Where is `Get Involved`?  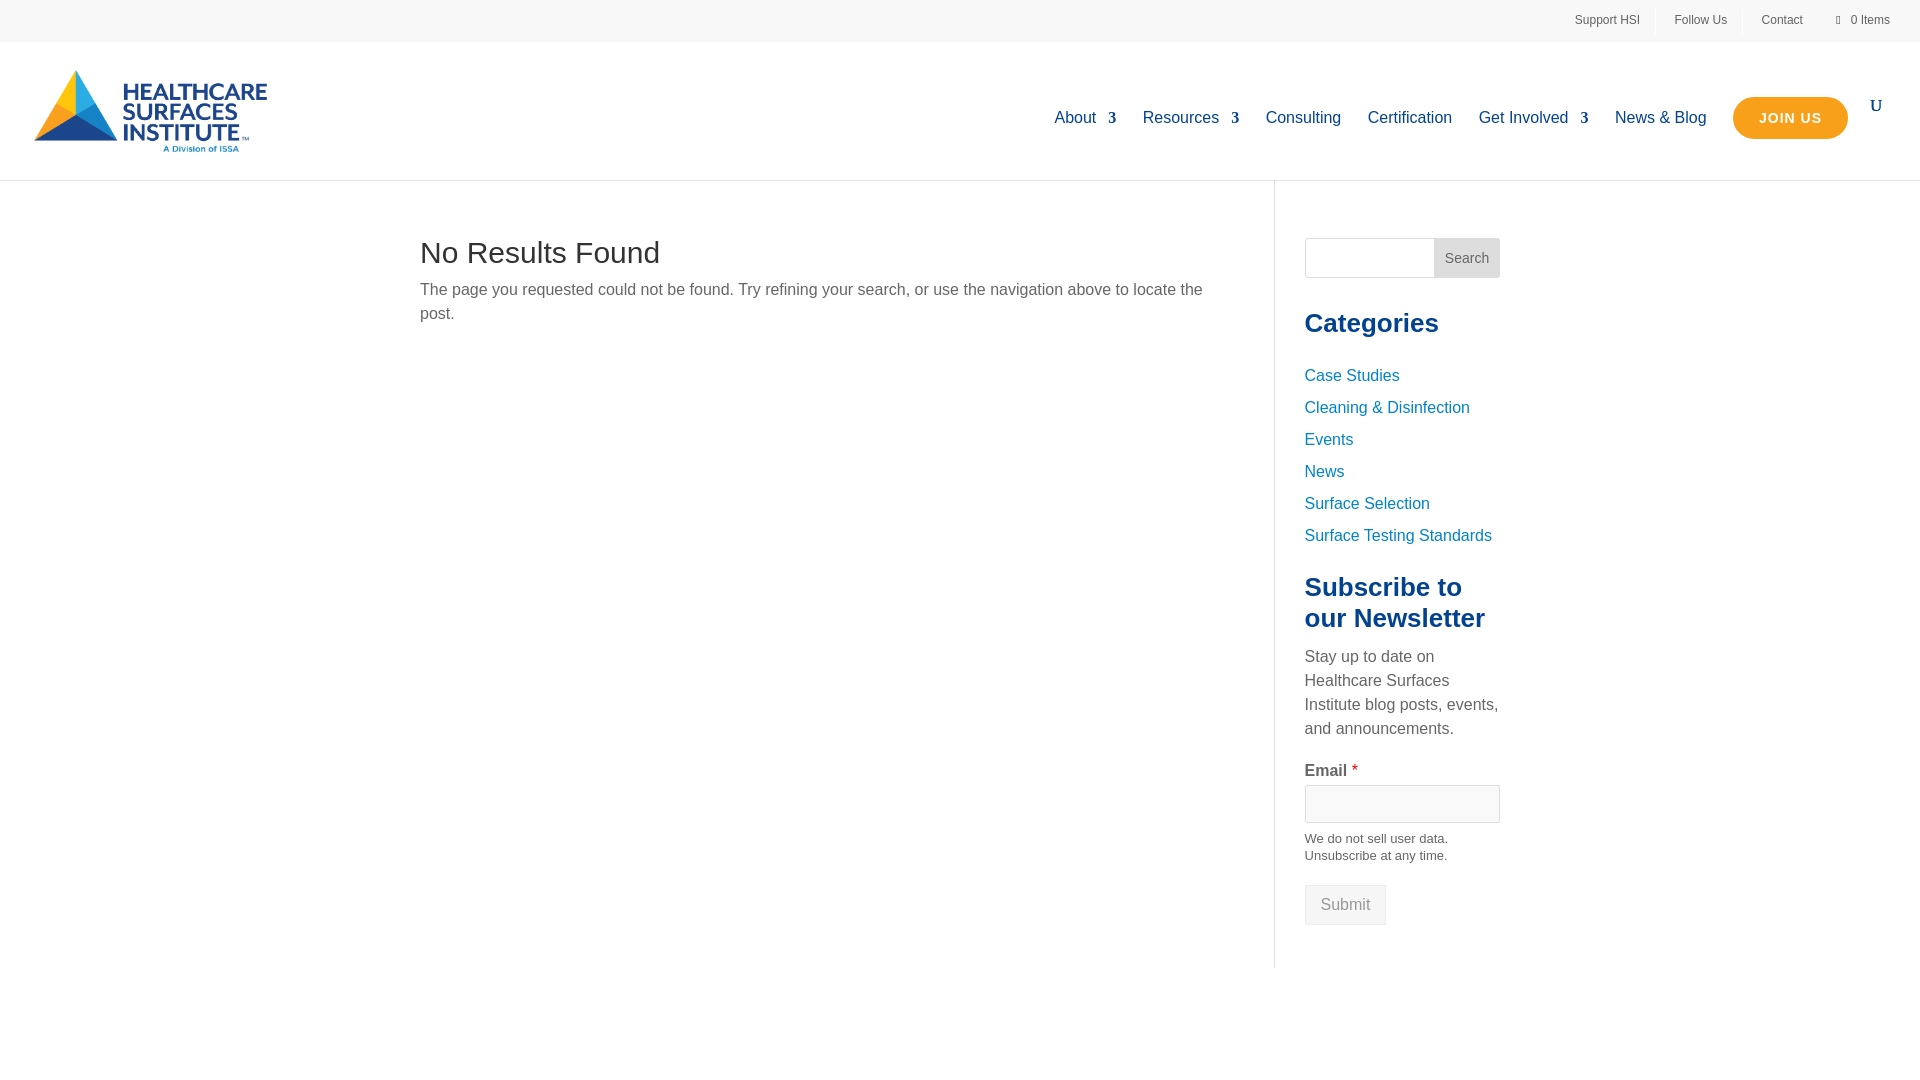 Get Involved is located at coordinates (1534, 146).